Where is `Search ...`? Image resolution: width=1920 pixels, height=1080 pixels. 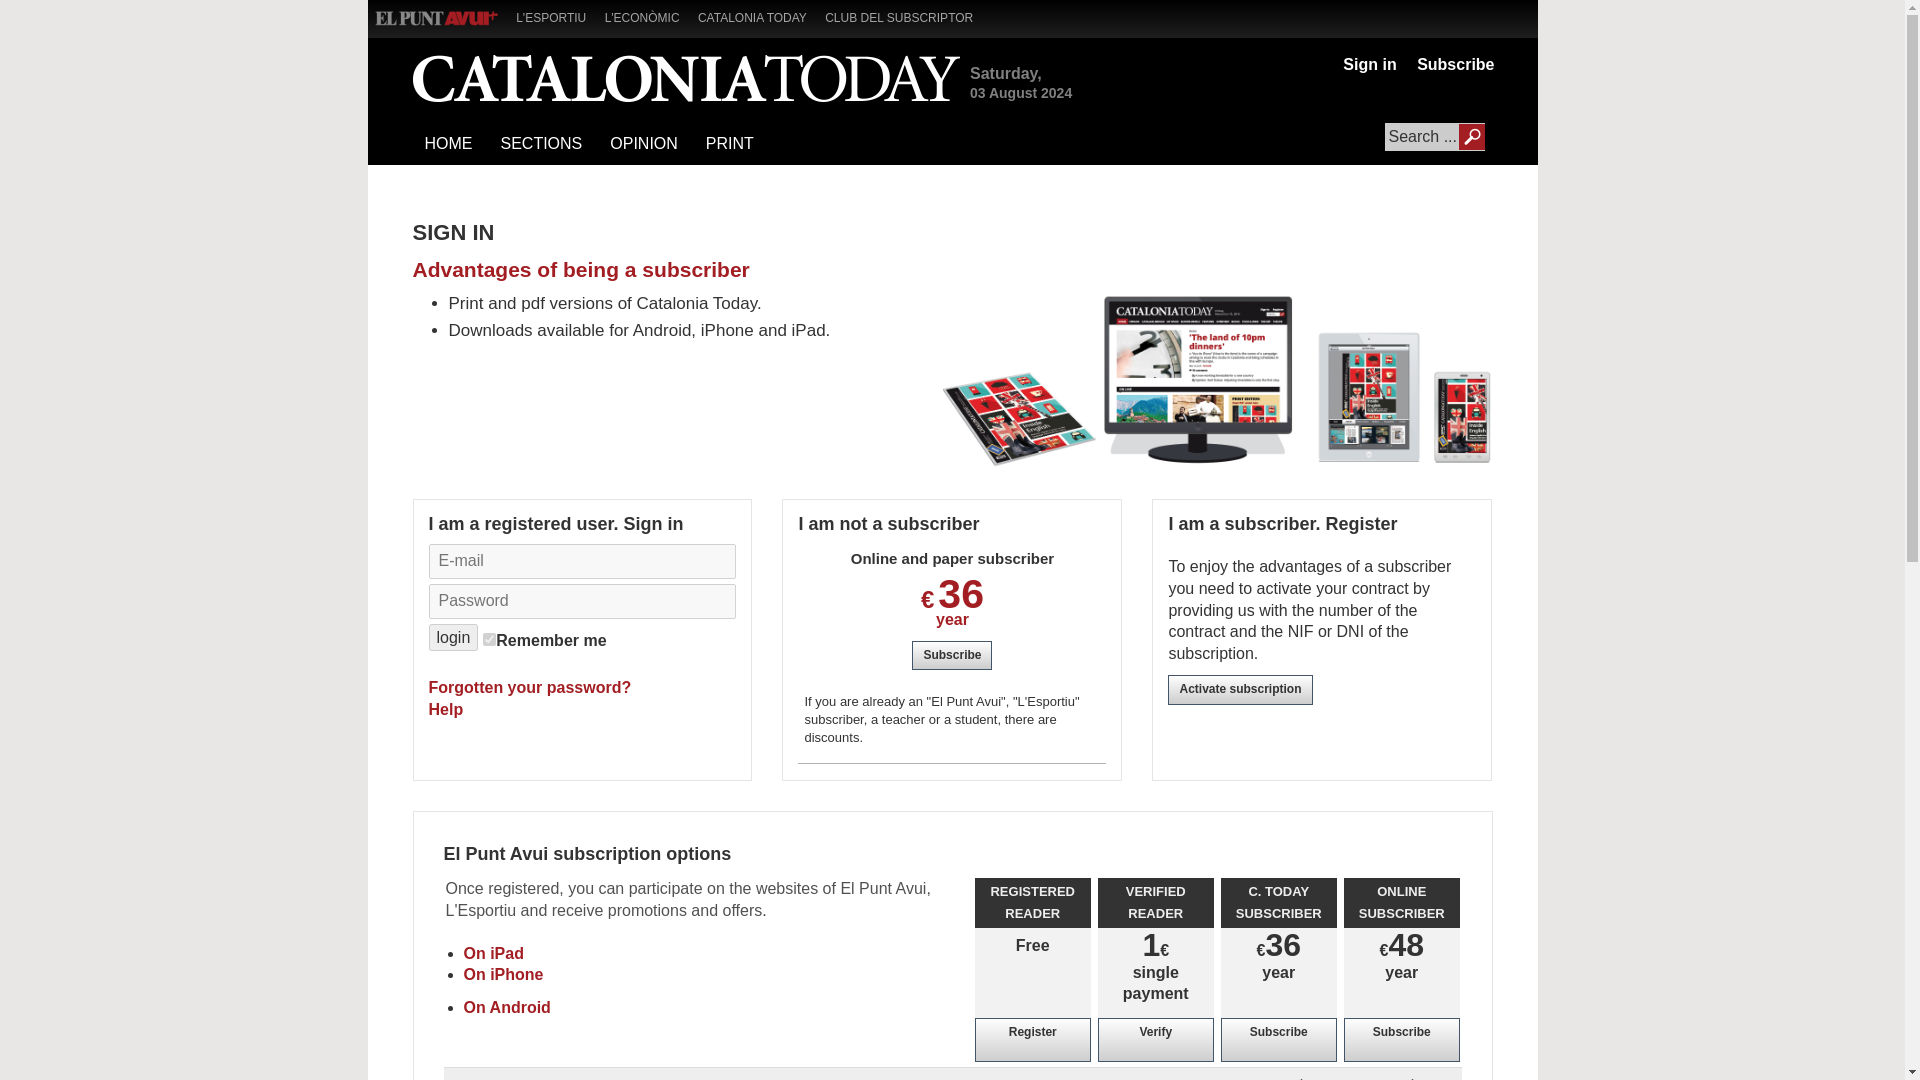 Search ... is located at coordinates (1434, 137).